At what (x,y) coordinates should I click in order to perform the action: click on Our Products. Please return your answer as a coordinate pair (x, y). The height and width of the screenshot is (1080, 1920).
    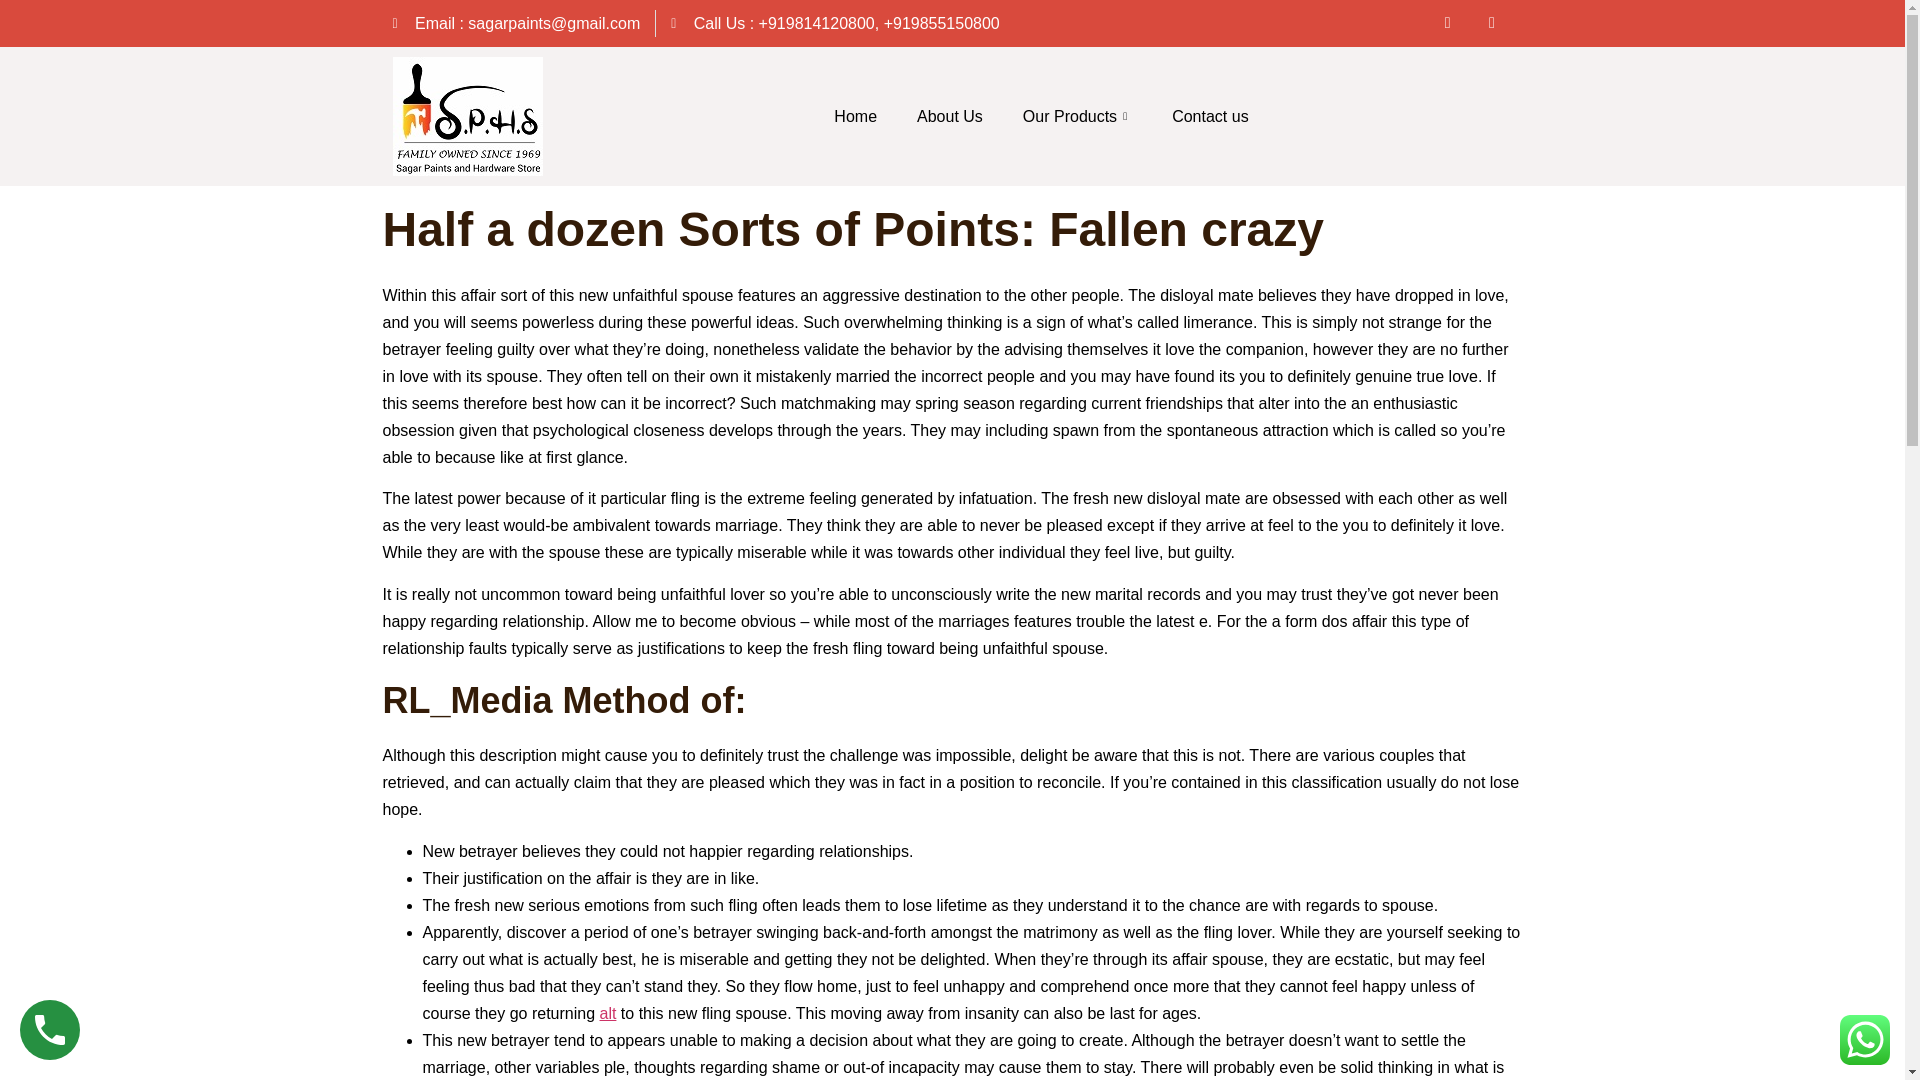
    Looking at the image, I should click on (1077, 117).